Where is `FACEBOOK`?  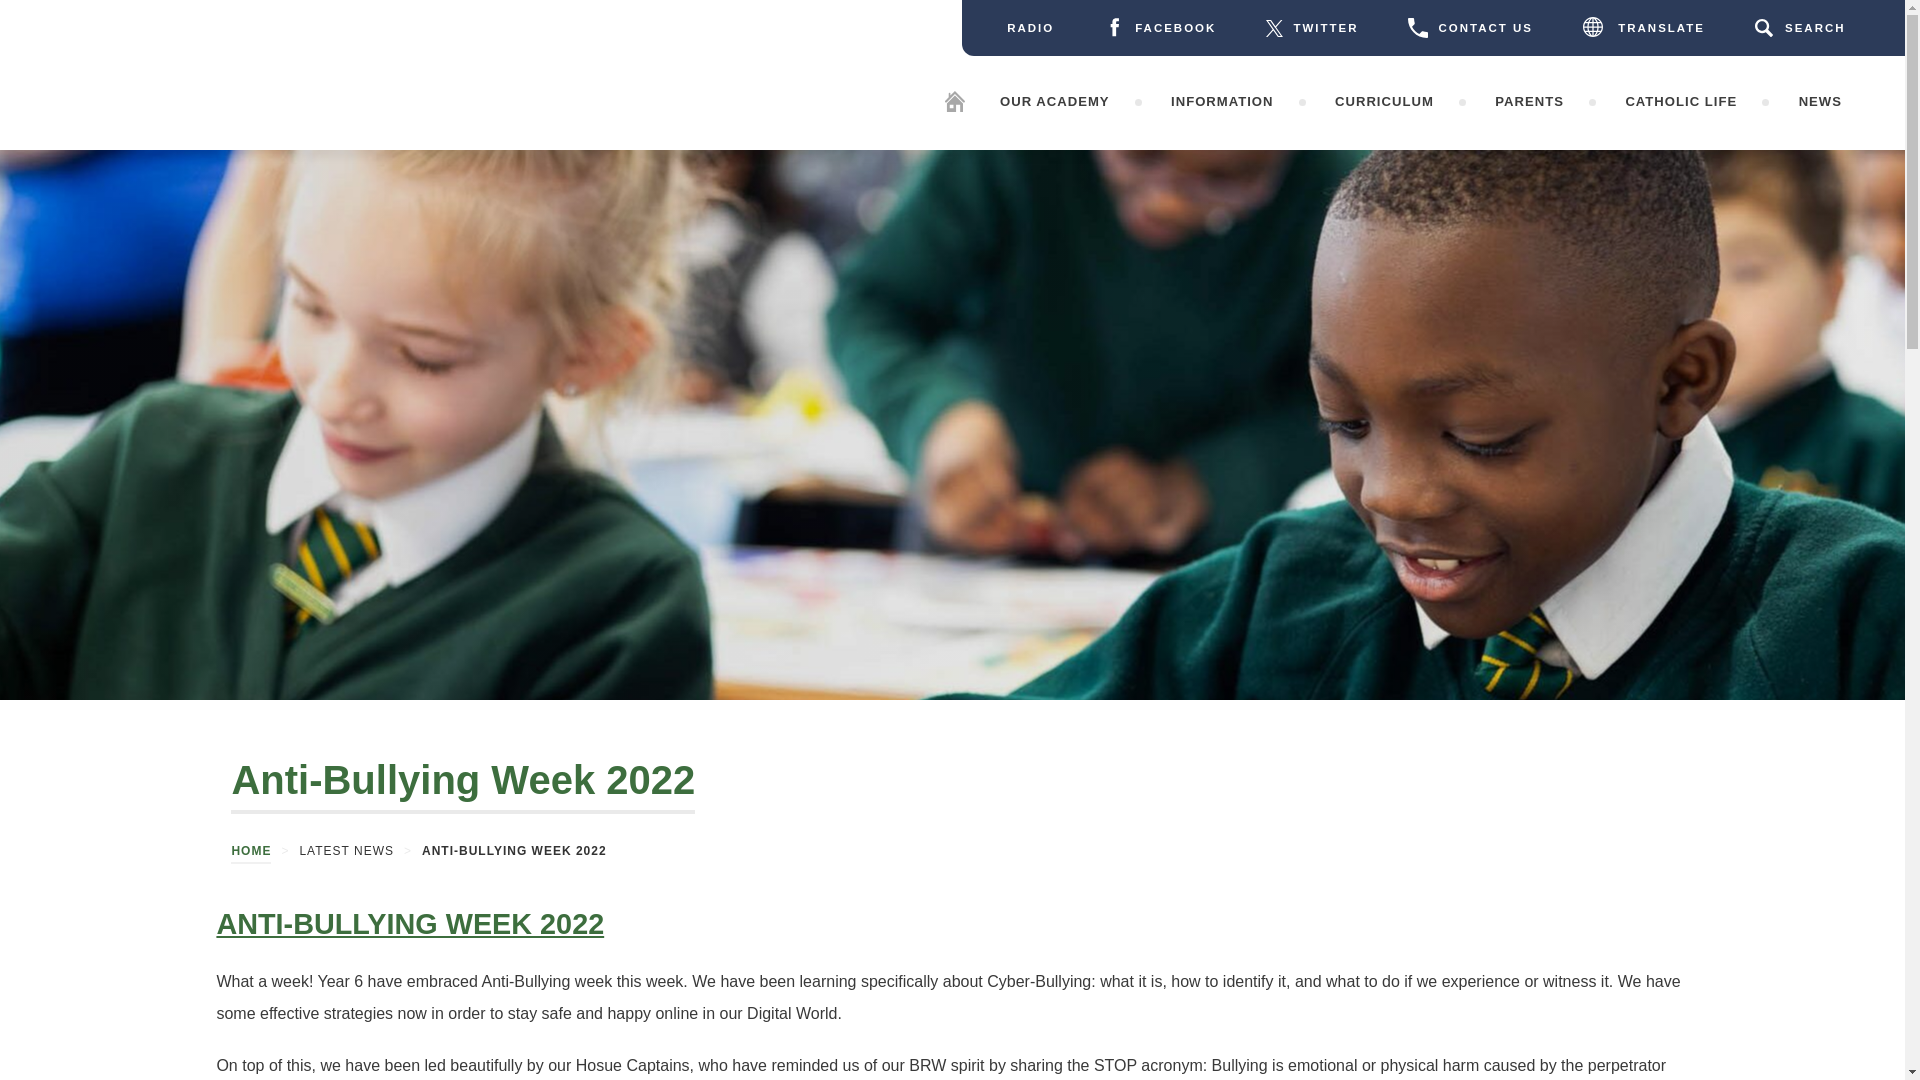 FACEBOOK is located at coordinates (1160, 27).